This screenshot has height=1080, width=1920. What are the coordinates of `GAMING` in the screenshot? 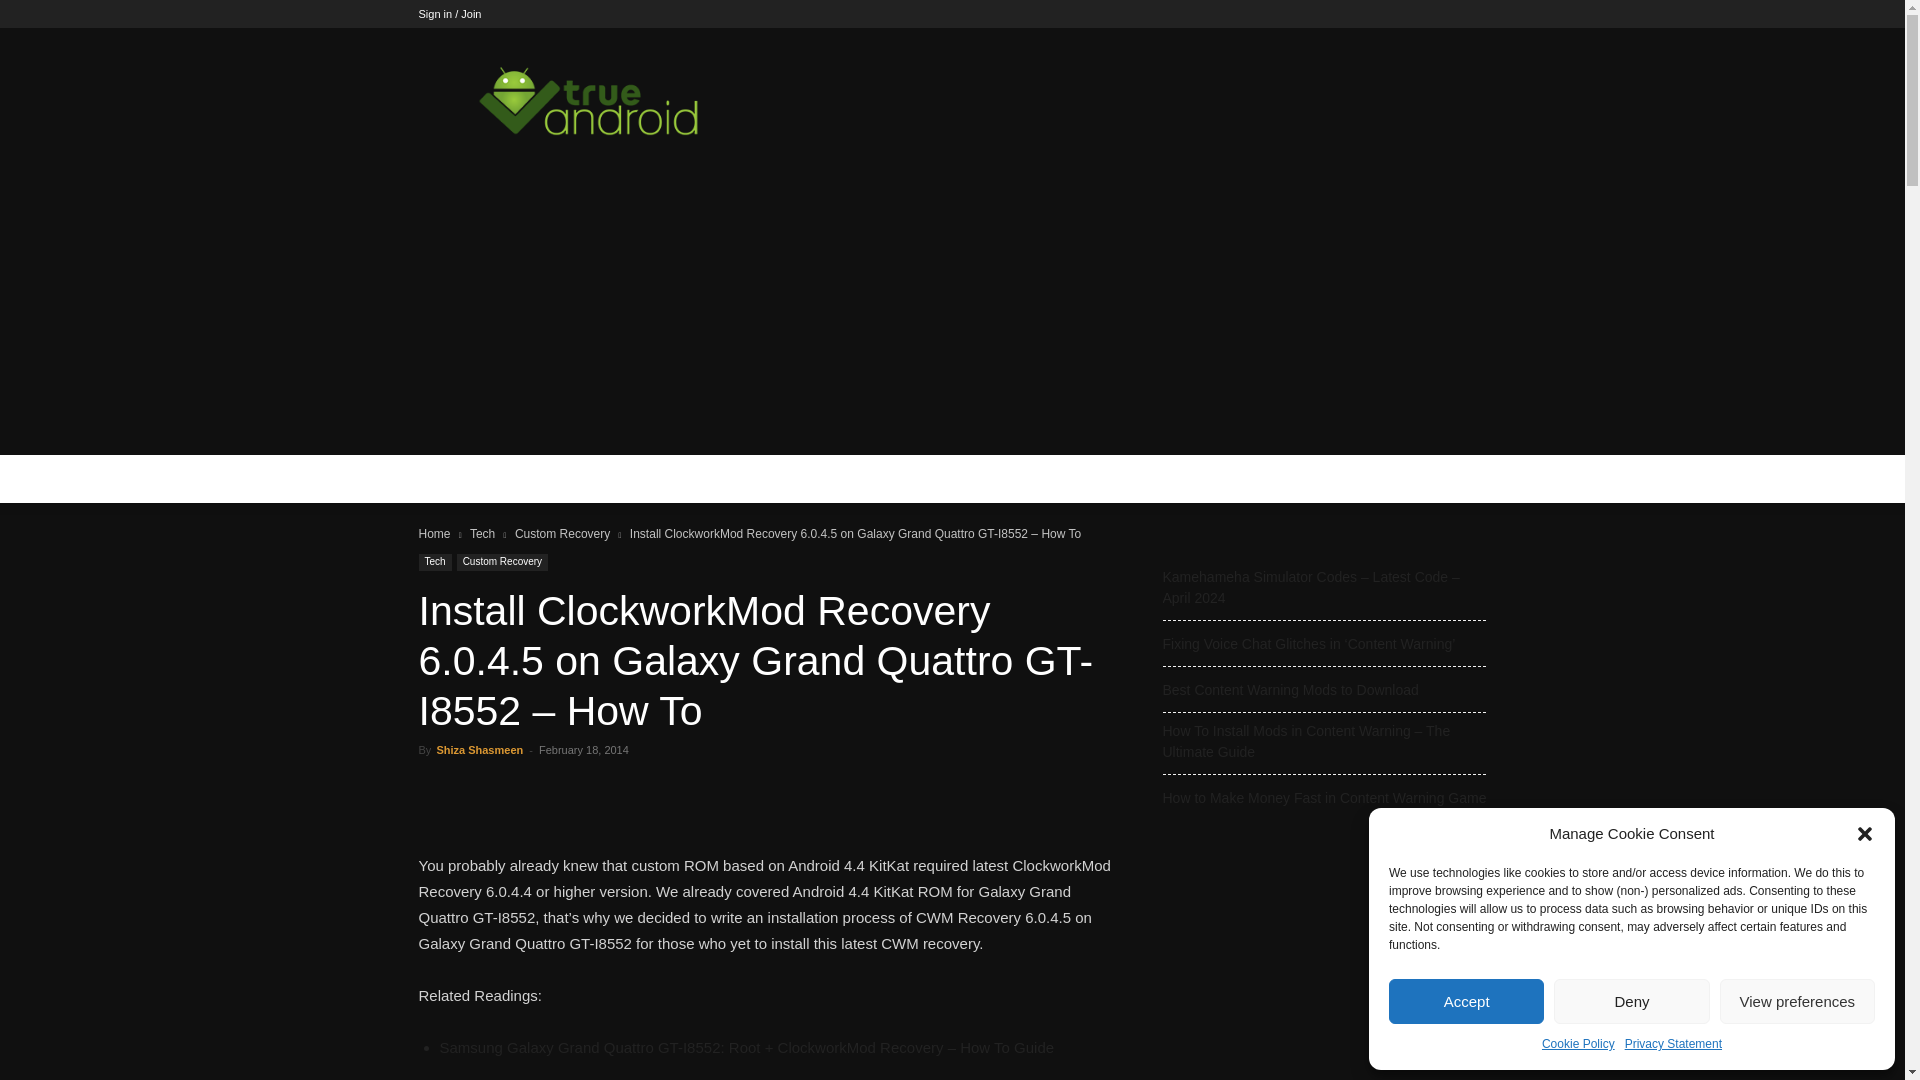 It's located at (598, 478).